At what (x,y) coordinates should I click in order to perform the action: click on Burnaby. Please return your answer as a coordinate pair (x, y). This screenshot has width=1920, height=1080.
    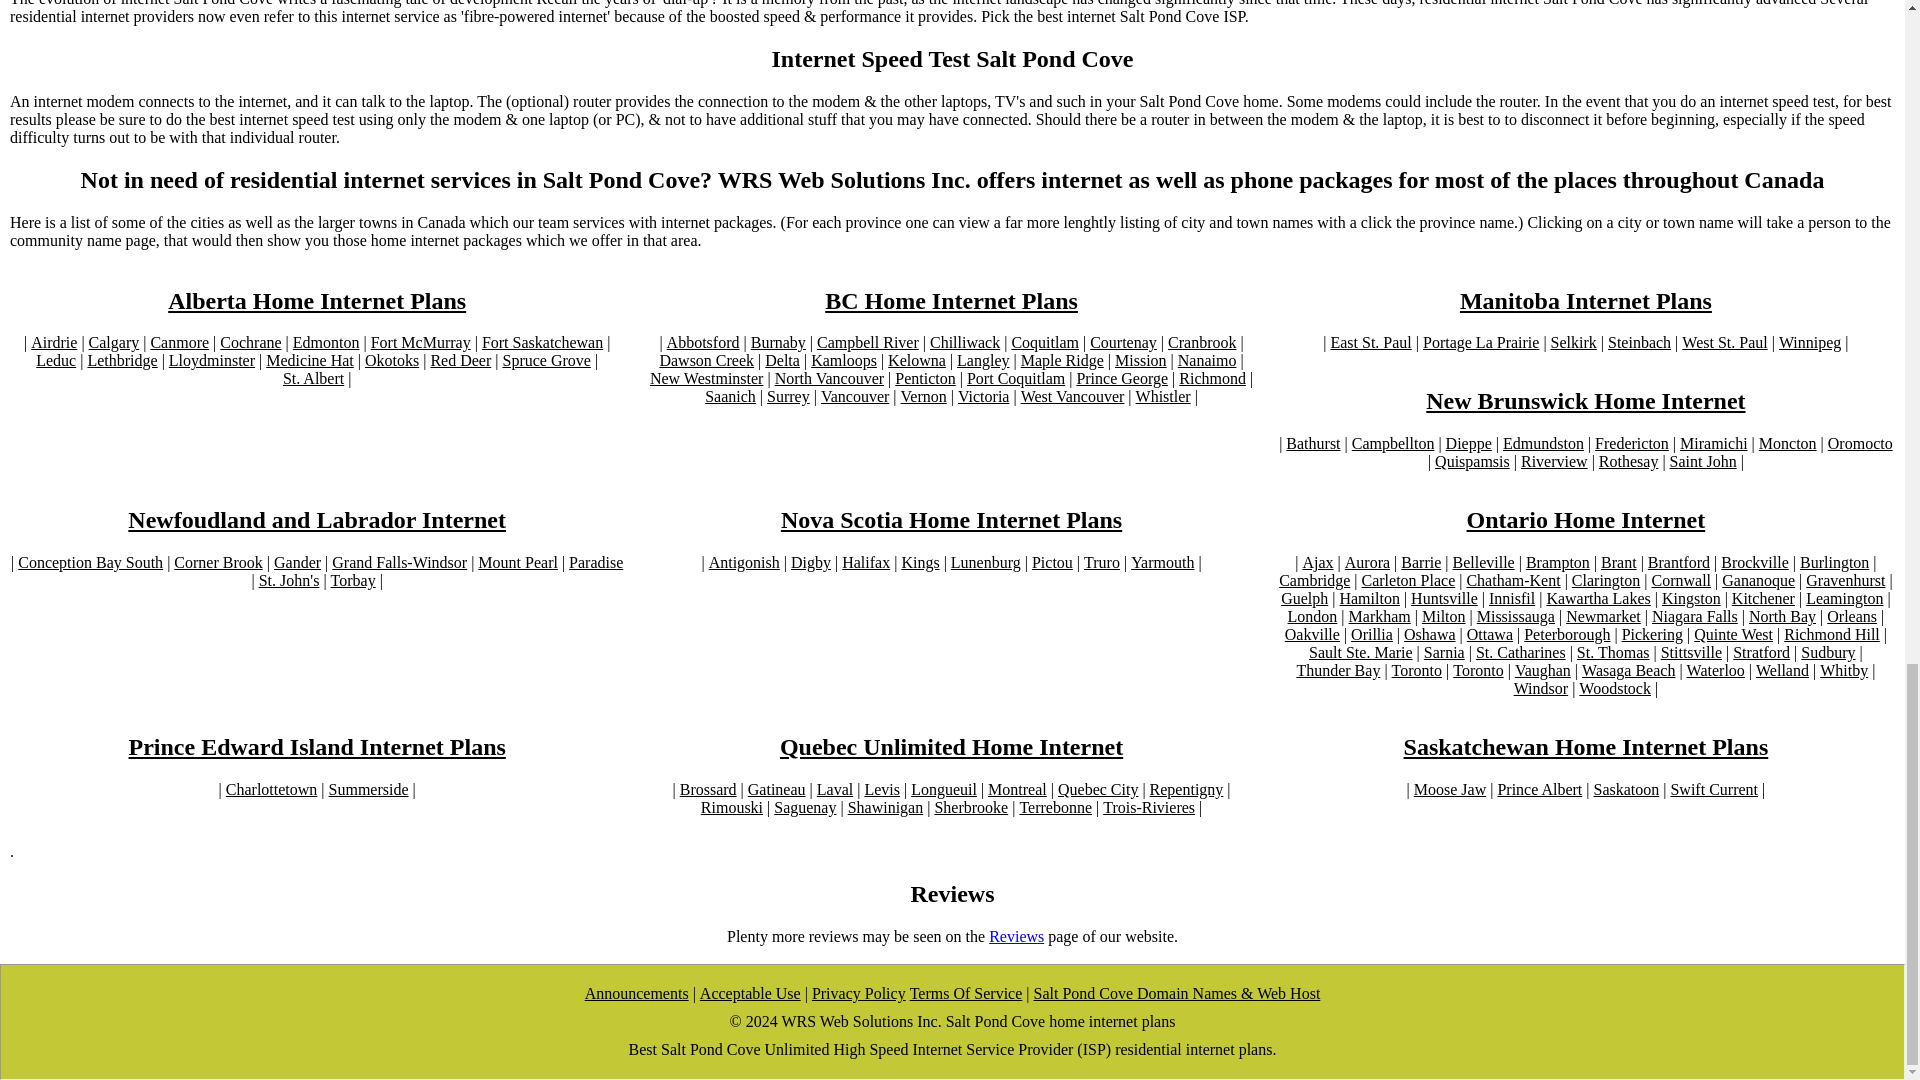
    Looking at the image, I should click on (778, 342).